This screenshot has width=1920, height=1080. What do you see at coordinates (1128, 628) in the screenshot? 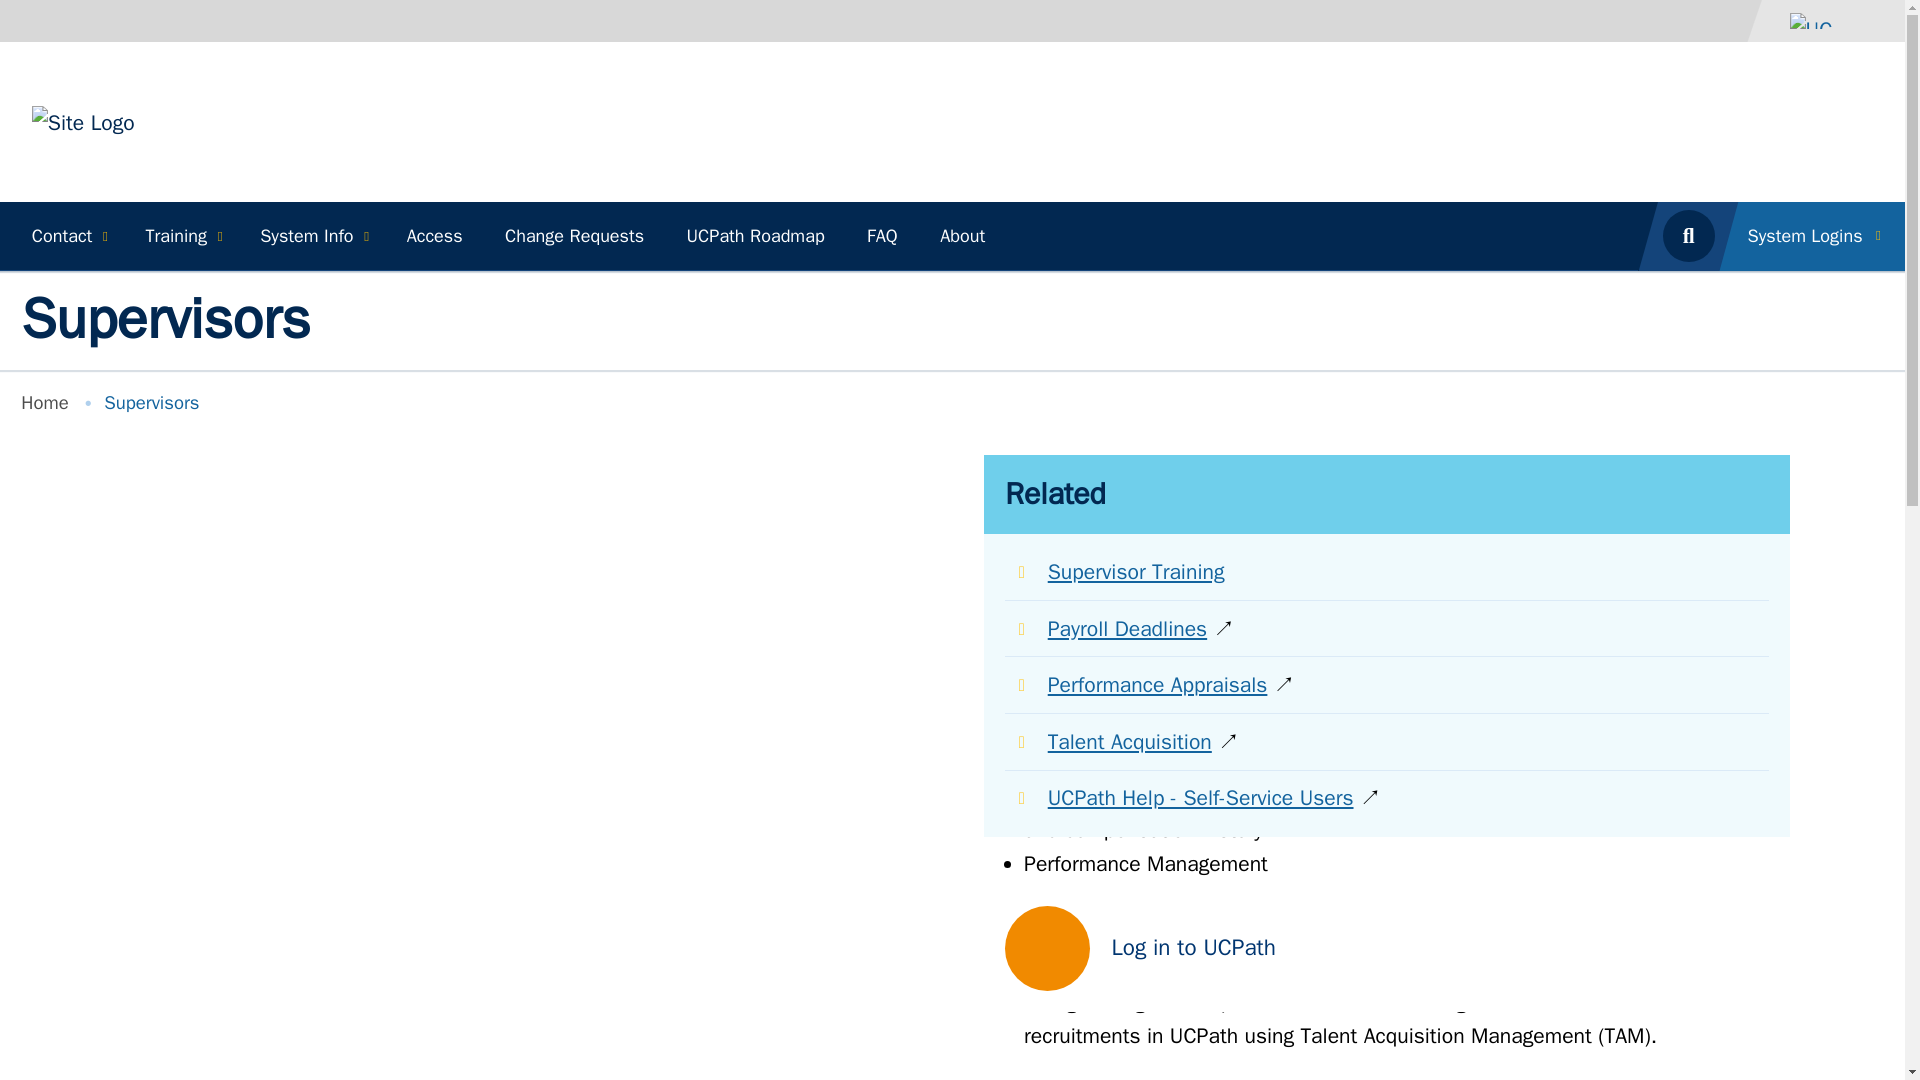
I see `Payroll Deadlines` at bounding box center [1128, 628].